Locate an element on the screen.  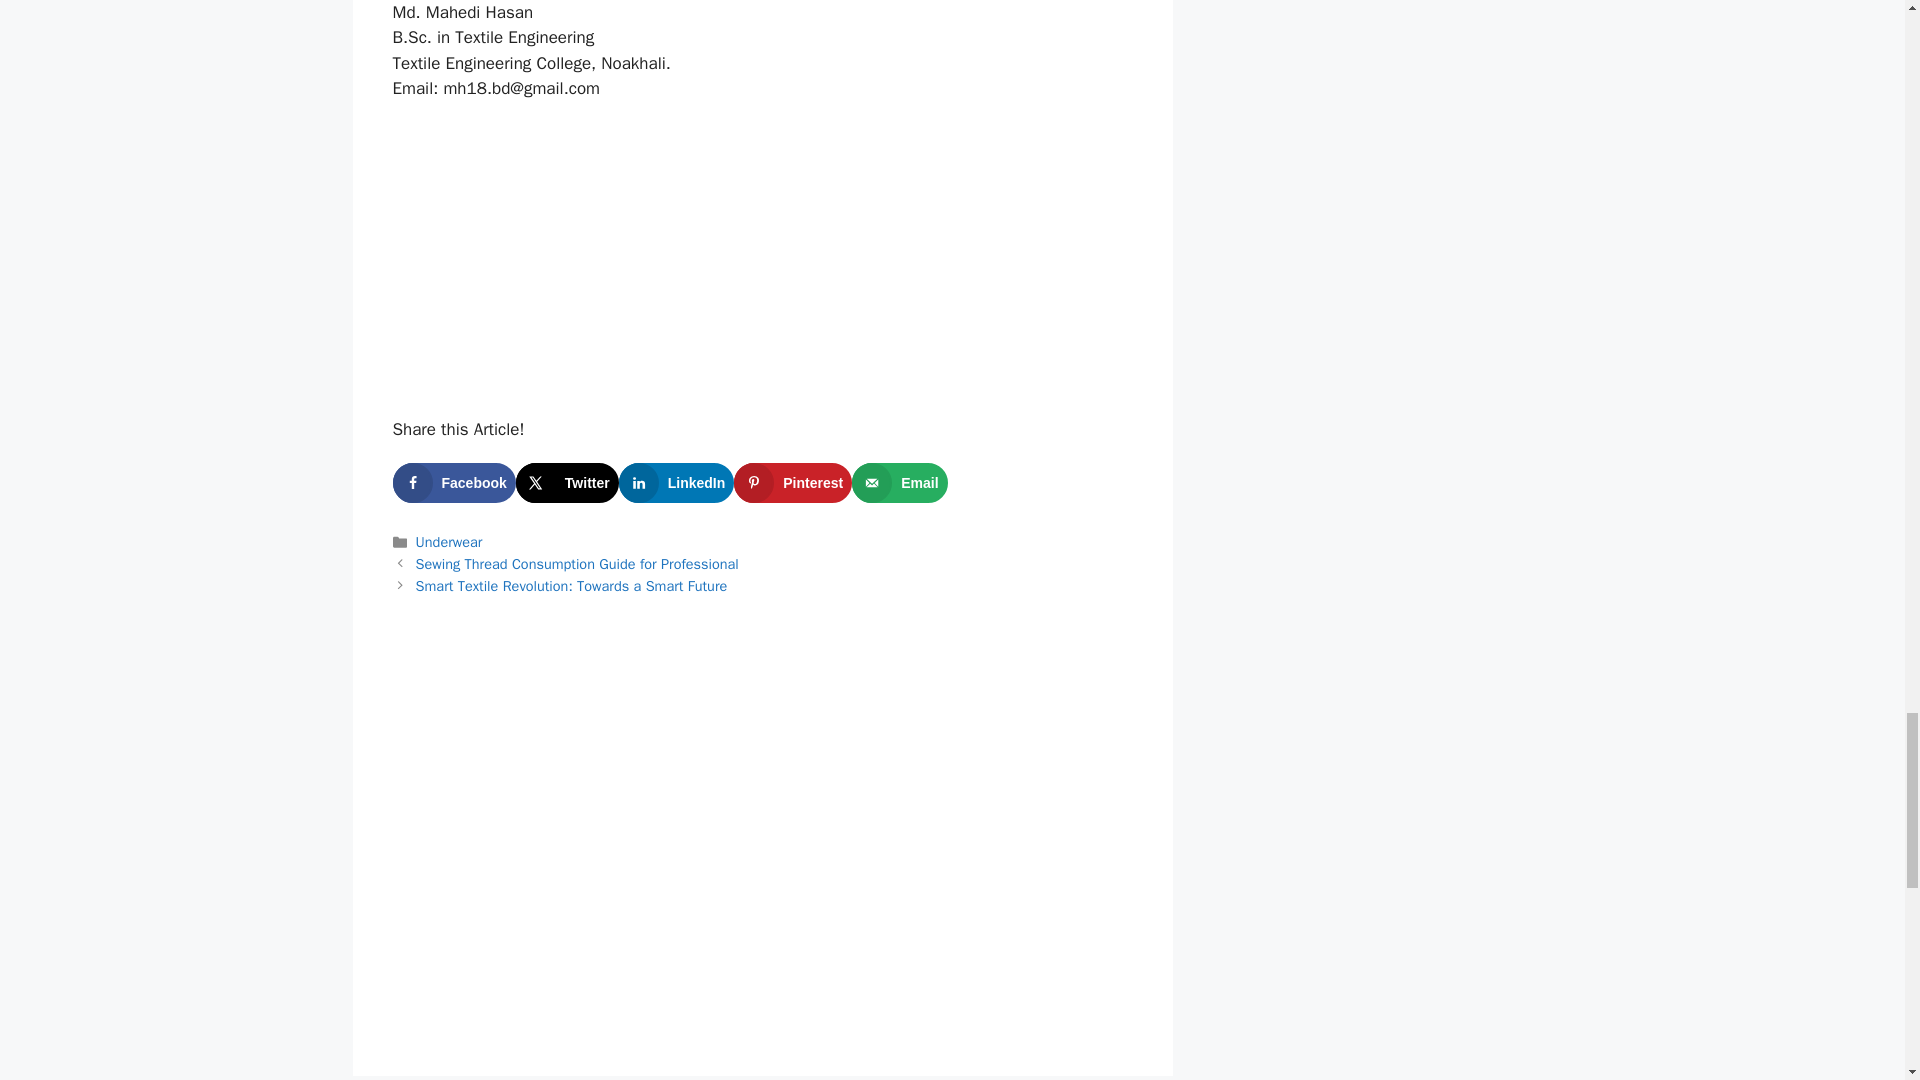
Save to Pinterest is located at coordinates (792, 483).